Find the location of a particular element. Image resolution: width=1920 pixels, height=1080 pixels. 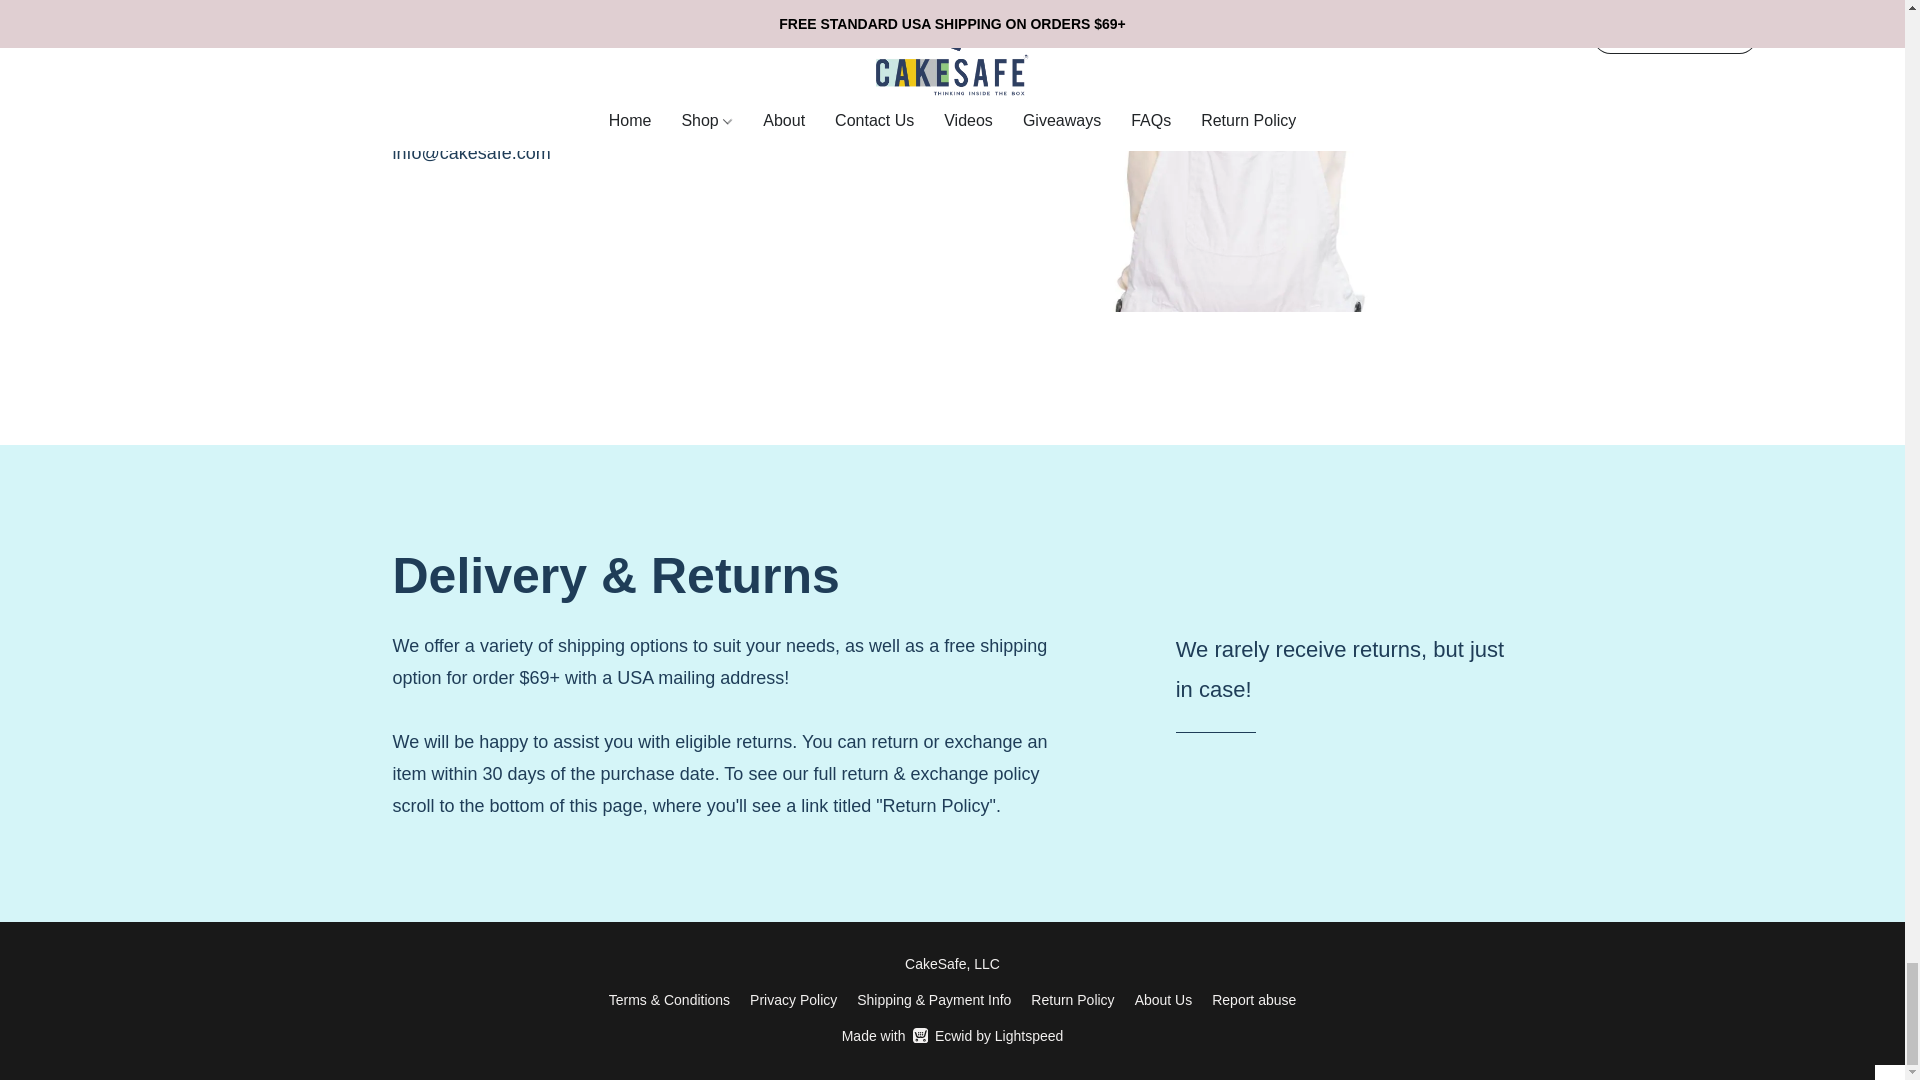

Facebook is located at coordinates (413, 225).